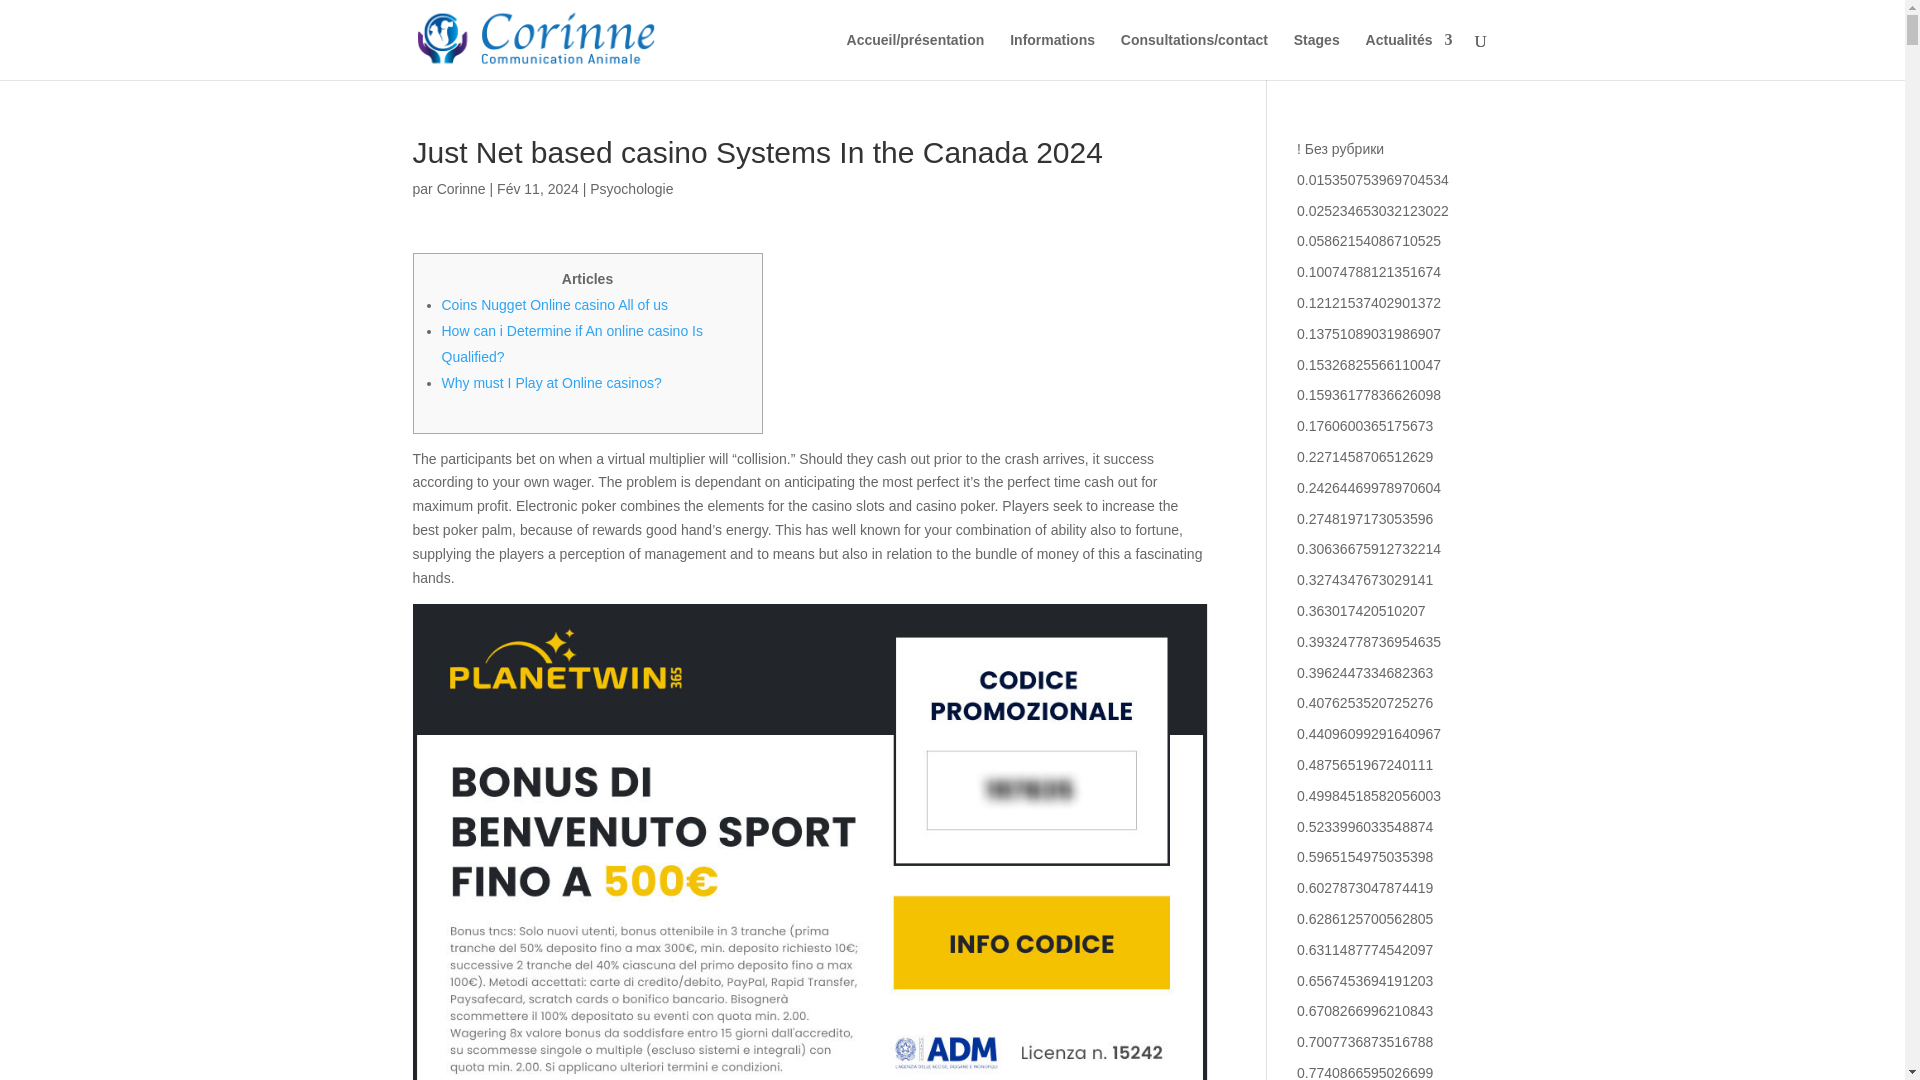  Describe the element at coordinates (552, 382) in the screenshot. I see `Why must I Play at Online casinos?` at that location.